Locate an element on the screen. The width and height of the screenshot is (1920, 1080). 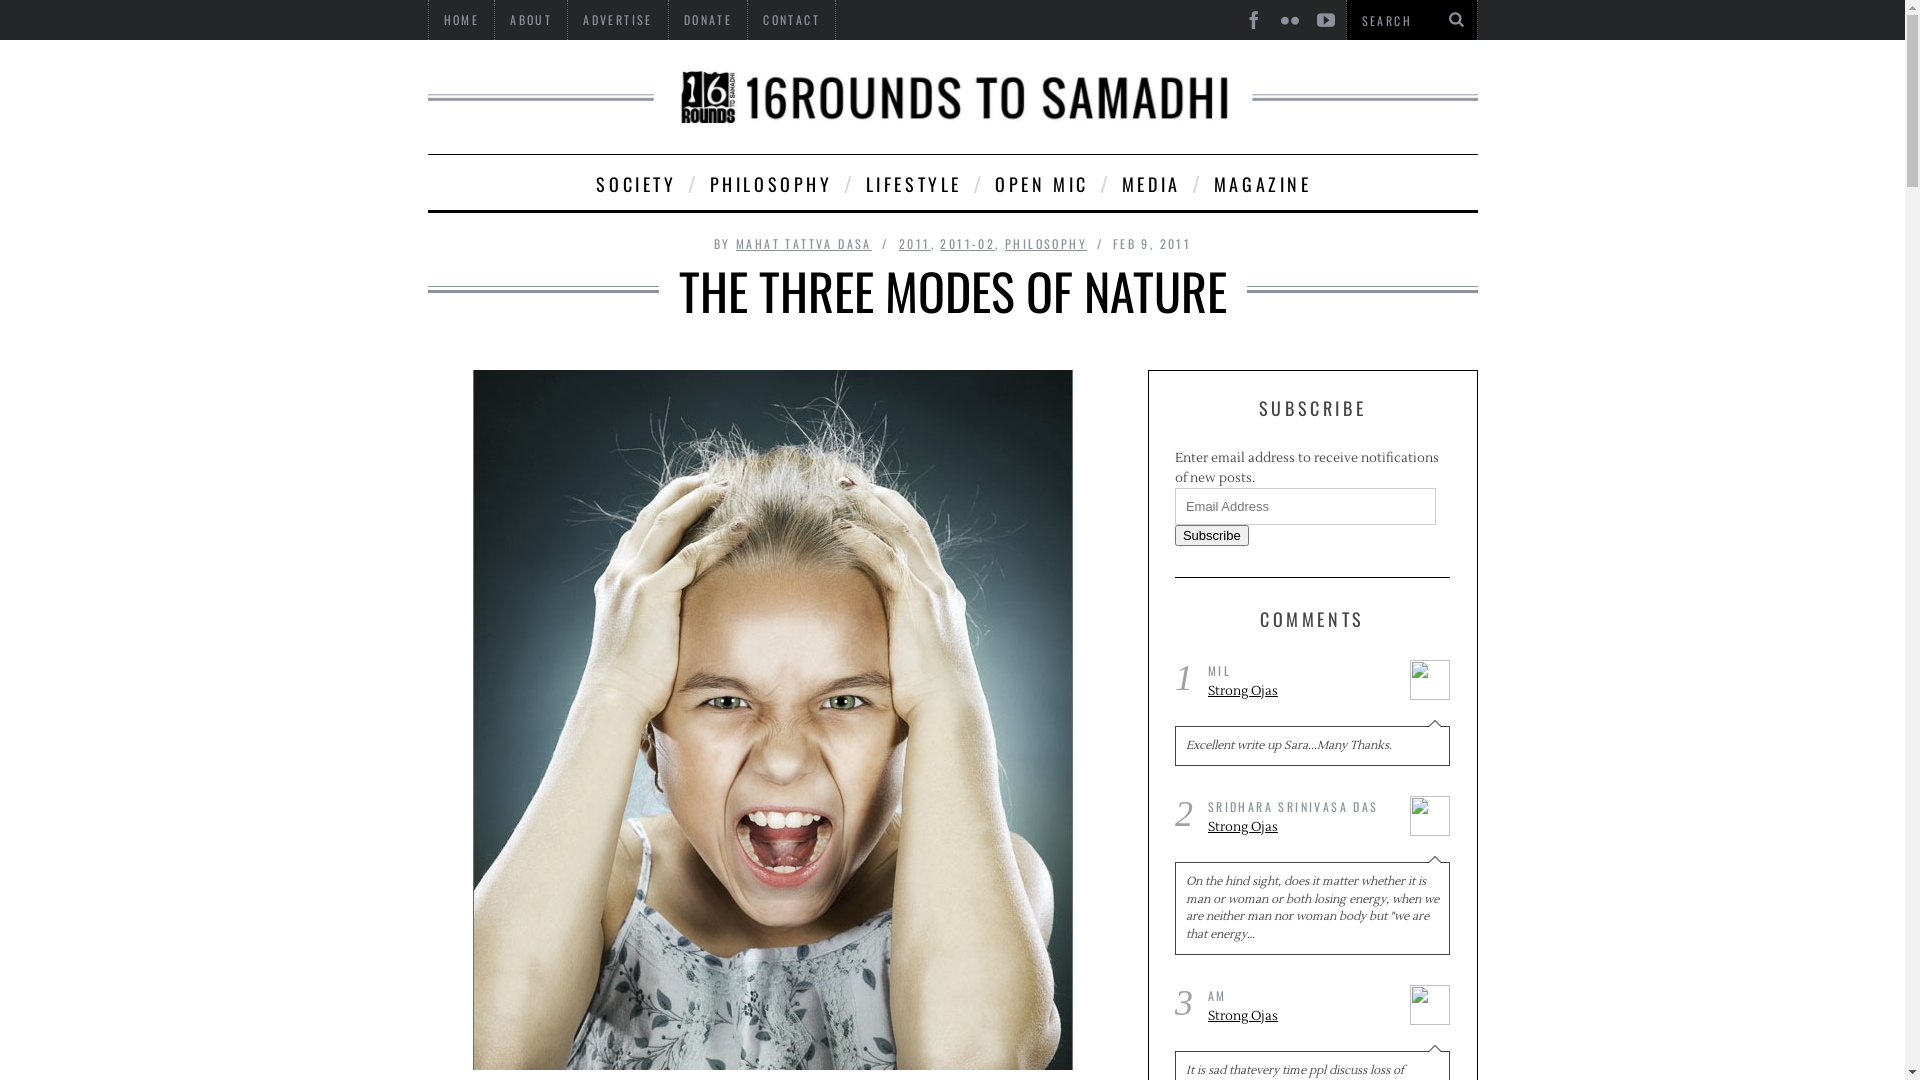
PHILOSOPHY is located at coordinates (1046, 244).